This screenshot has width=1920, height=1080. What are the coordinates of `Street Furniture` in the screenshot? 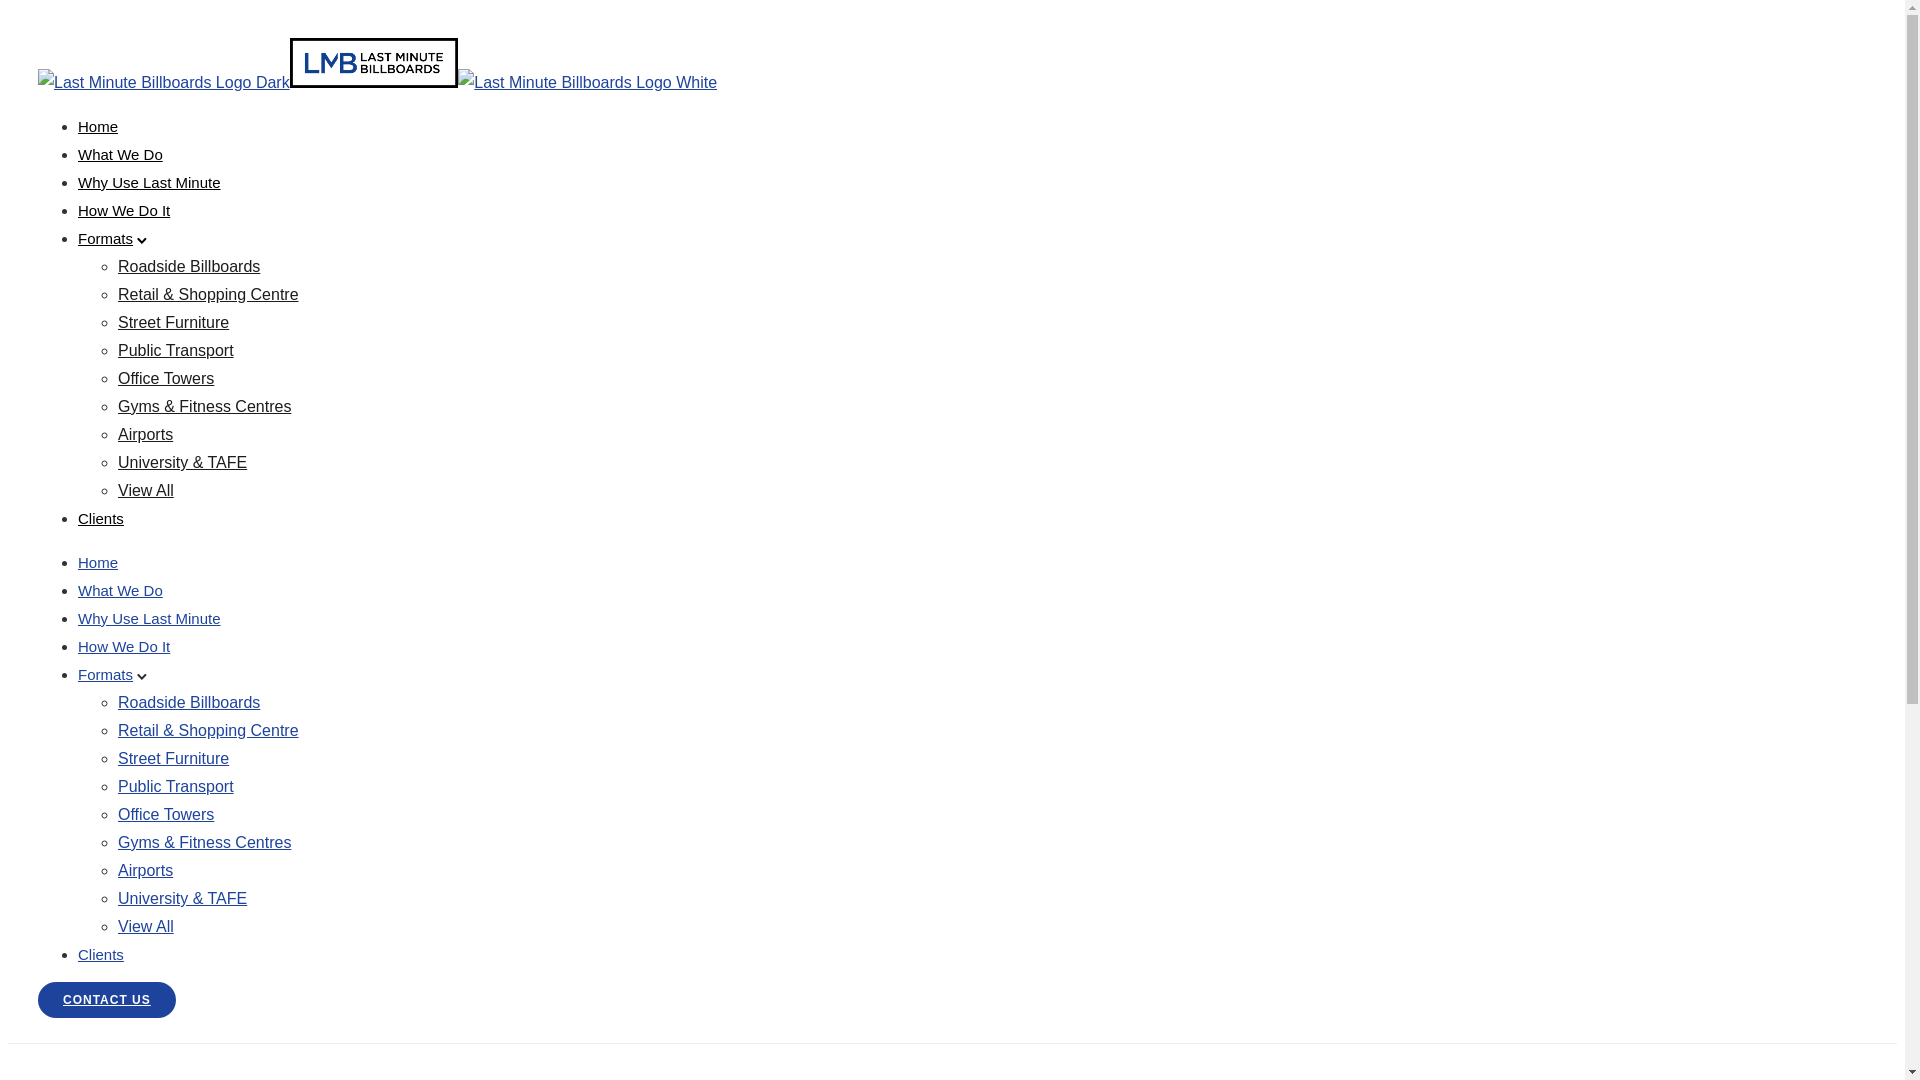 It's located at (174, 322).